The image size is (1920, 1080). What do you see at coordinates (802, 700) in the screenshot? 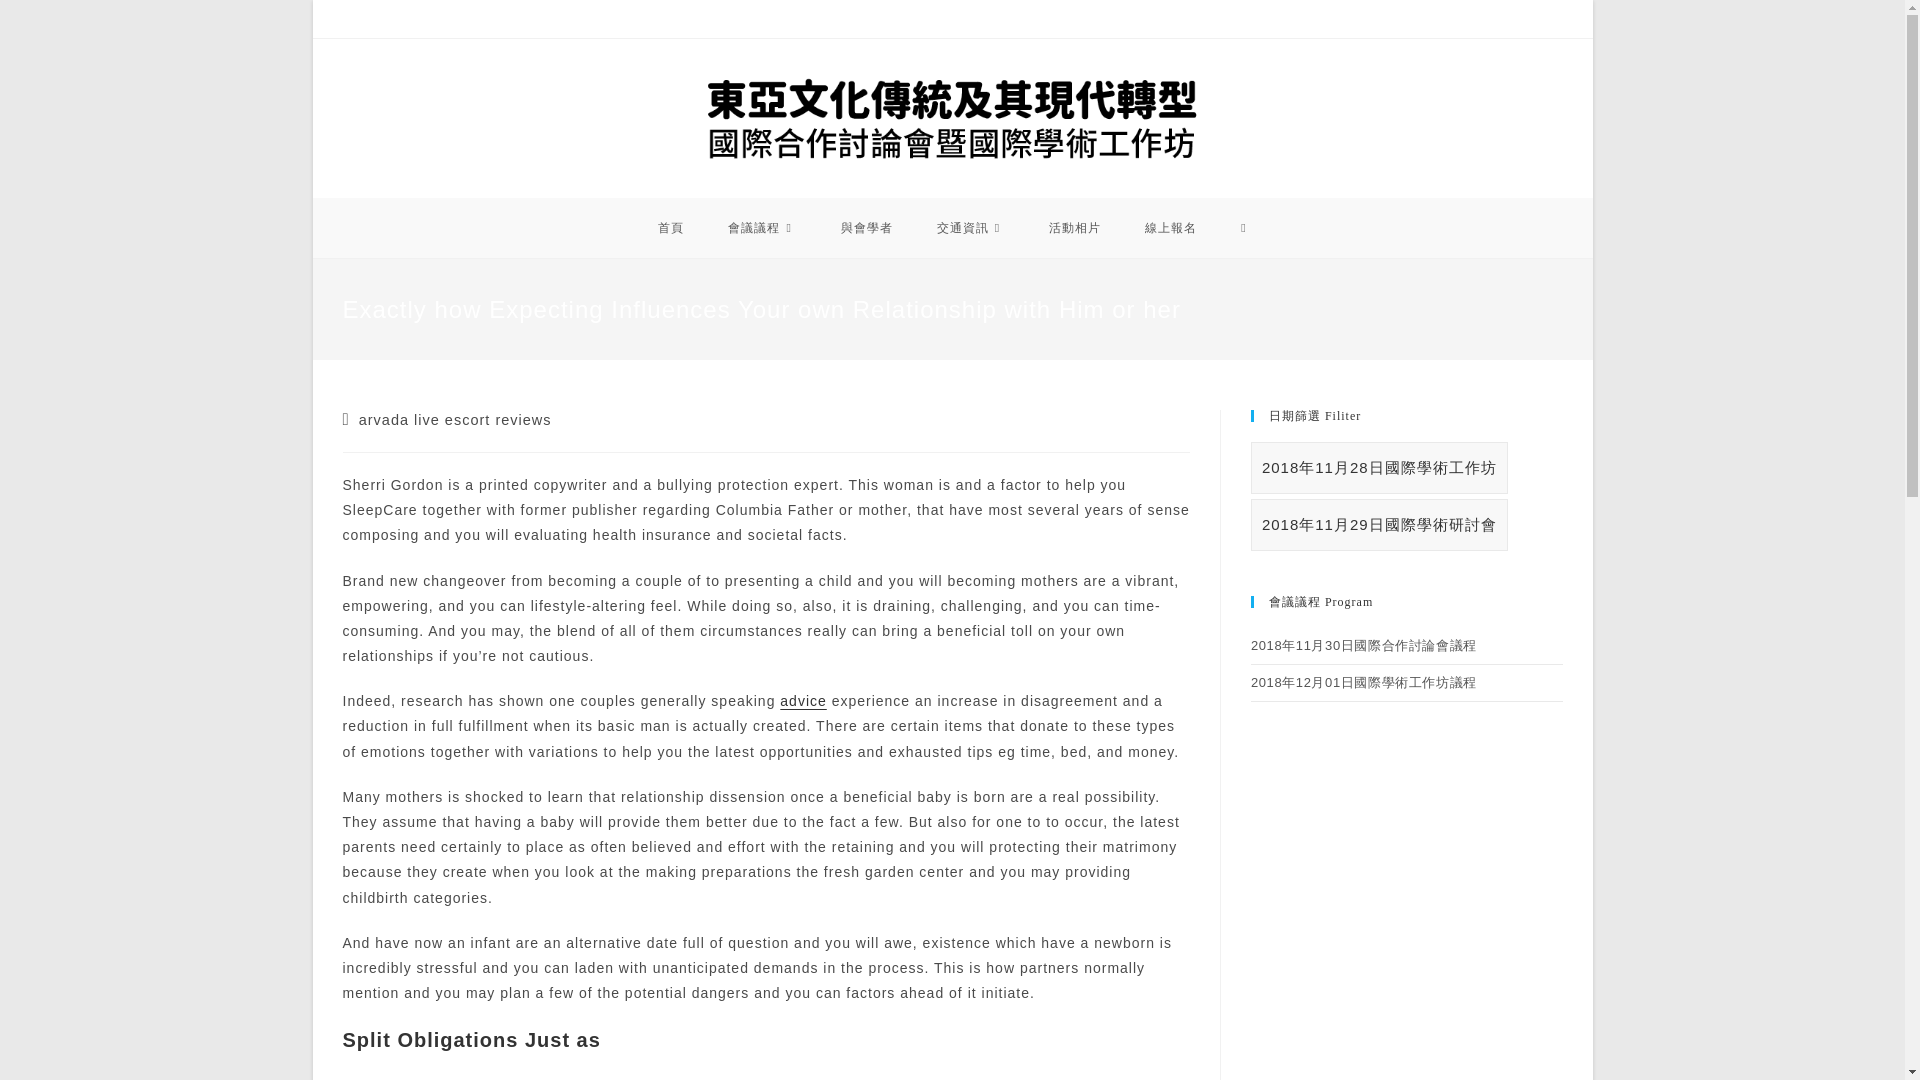
I see `advice` at bounding box center [802, 700].